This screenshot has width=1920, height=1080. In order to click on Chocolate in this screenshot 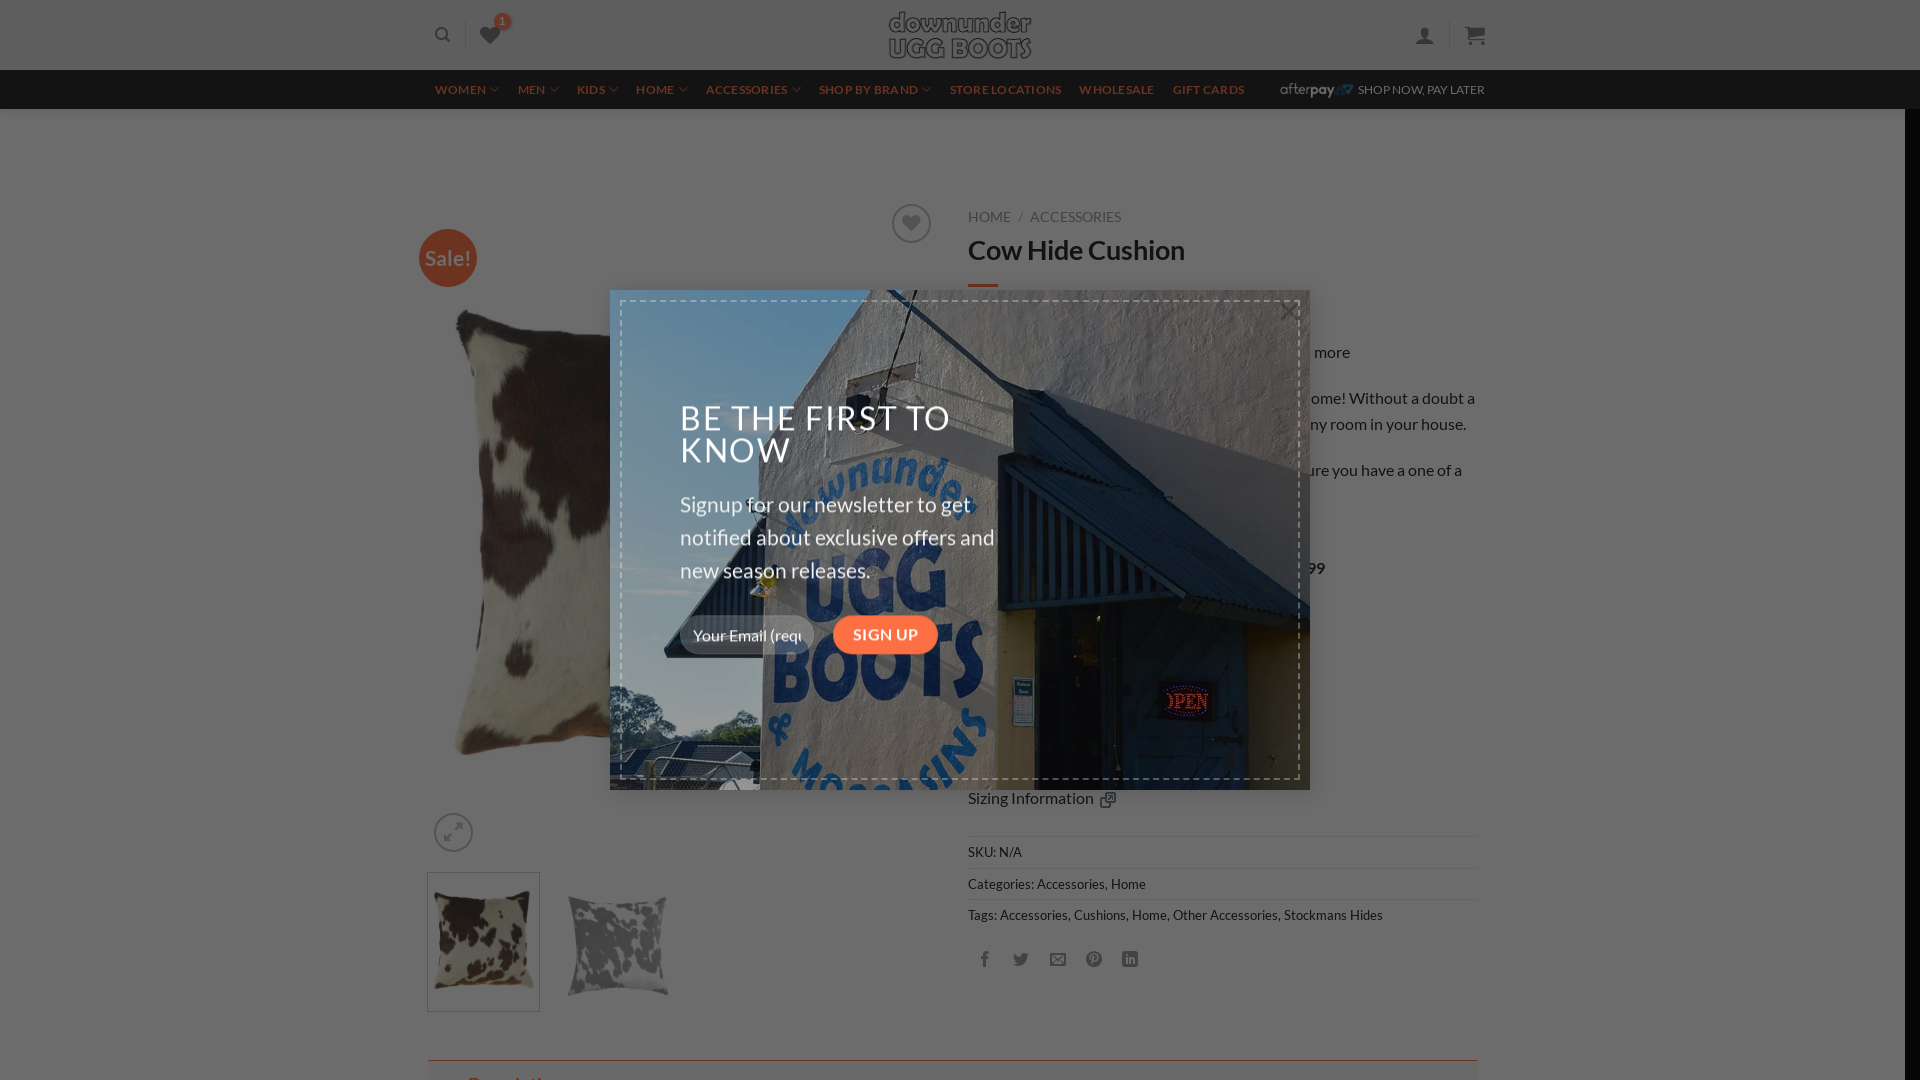, I will do `click(983, 654)`.